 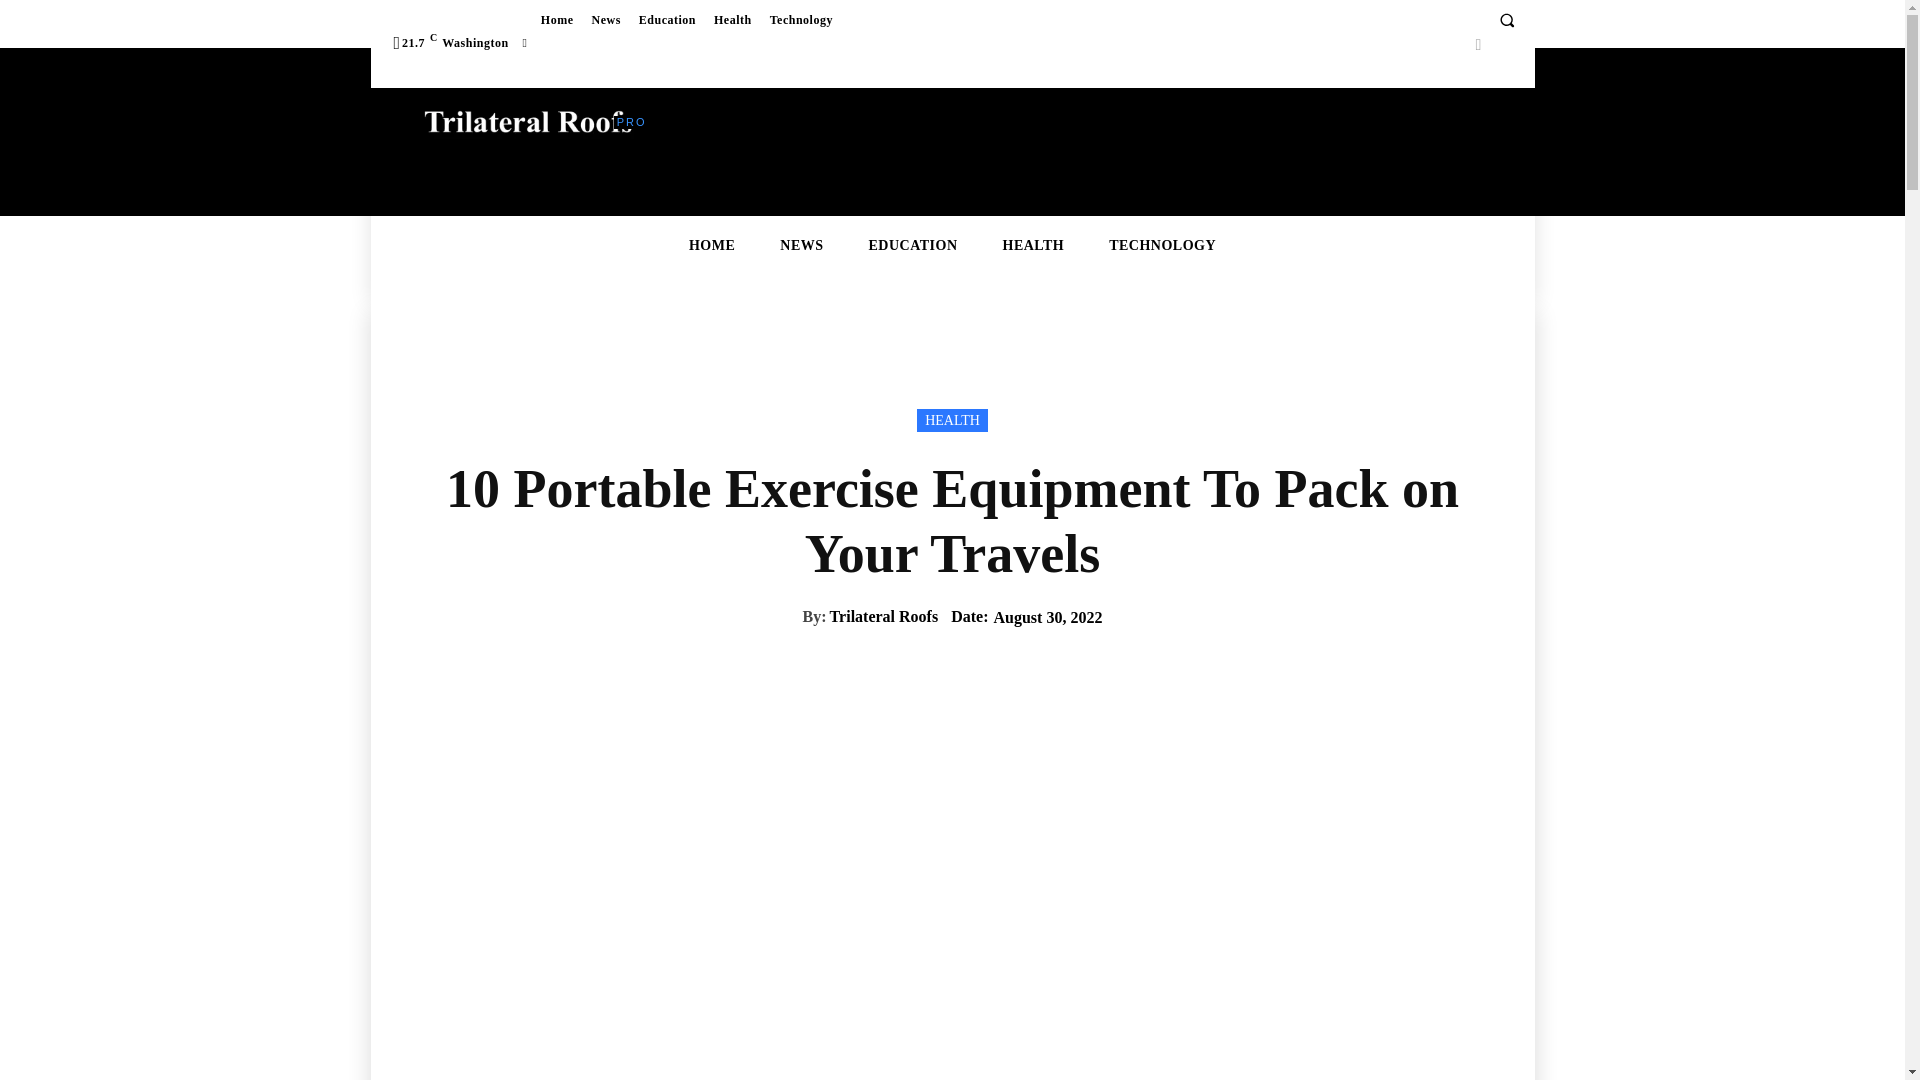 I want to click on Technology, so click(x=801, y=20).